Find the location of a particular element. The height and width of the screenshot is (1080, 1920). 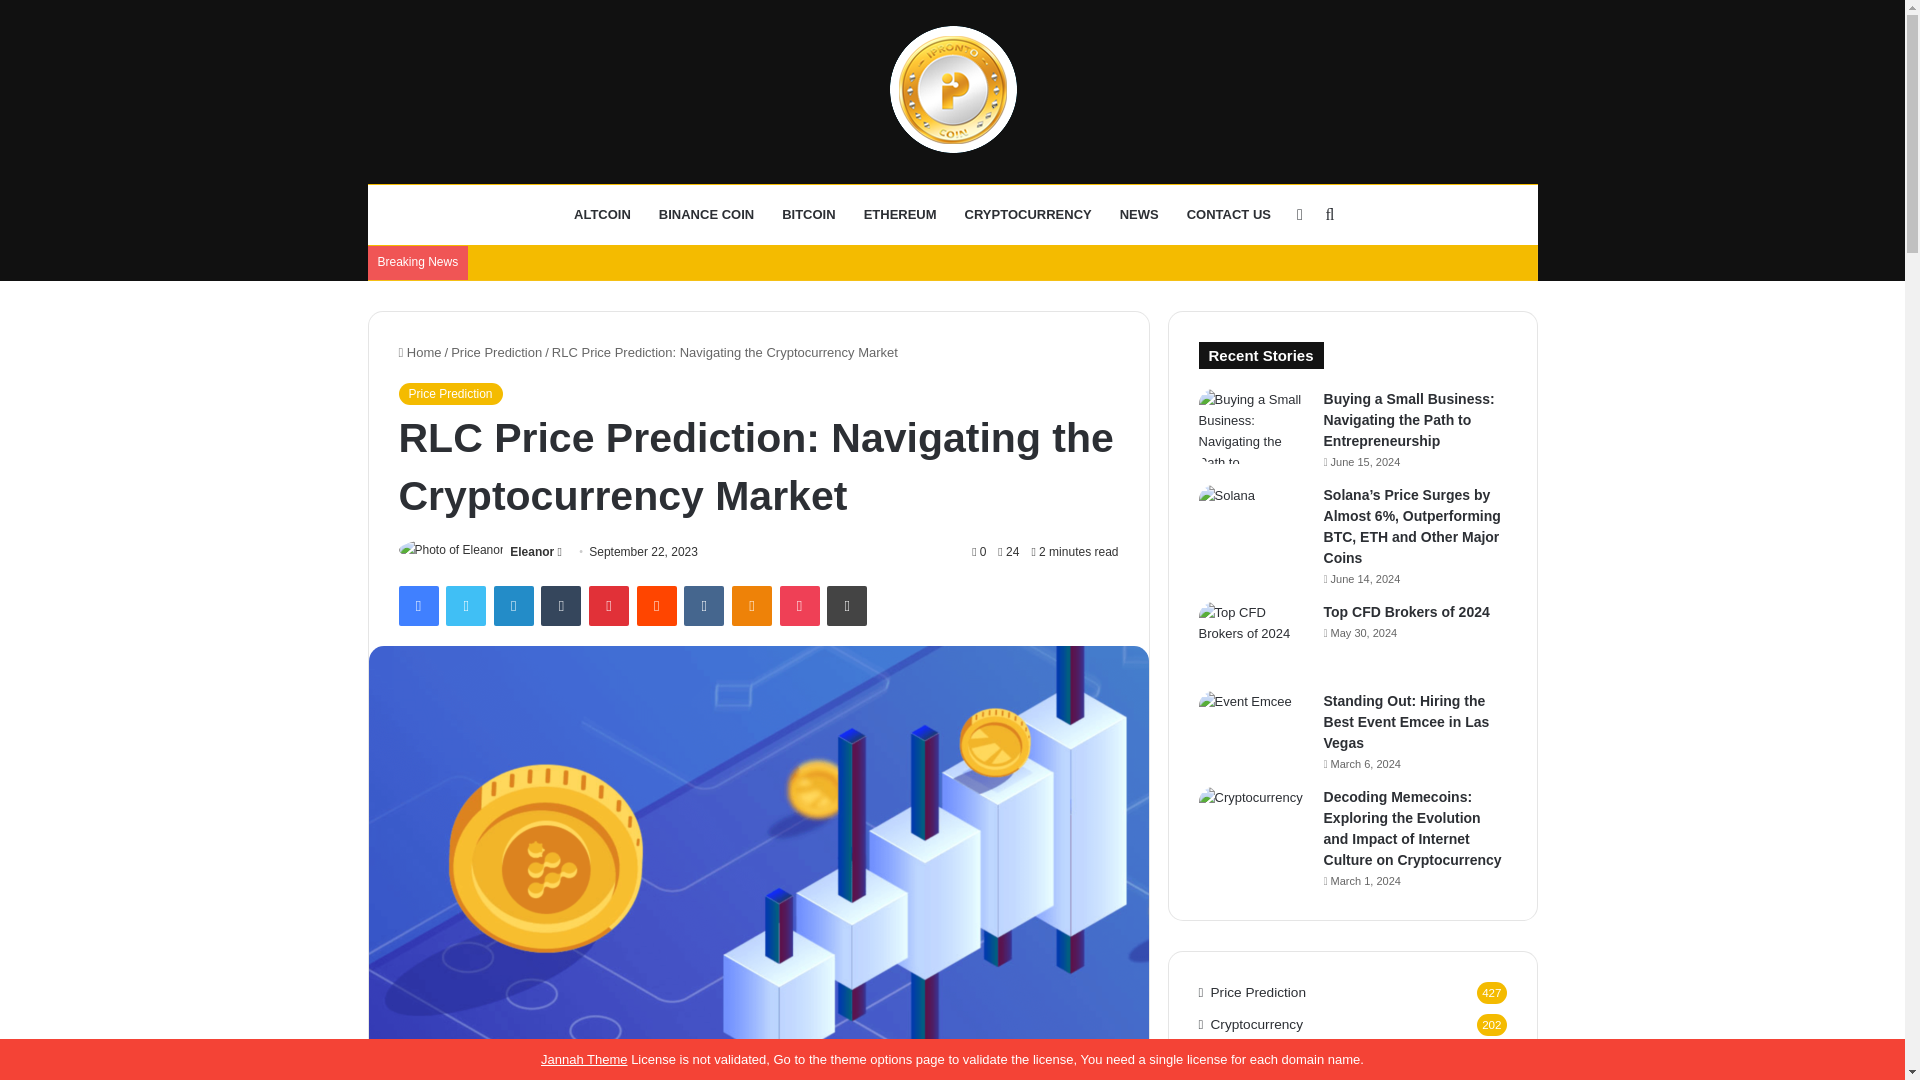

Pinterest is located at coordinates (609, 606).